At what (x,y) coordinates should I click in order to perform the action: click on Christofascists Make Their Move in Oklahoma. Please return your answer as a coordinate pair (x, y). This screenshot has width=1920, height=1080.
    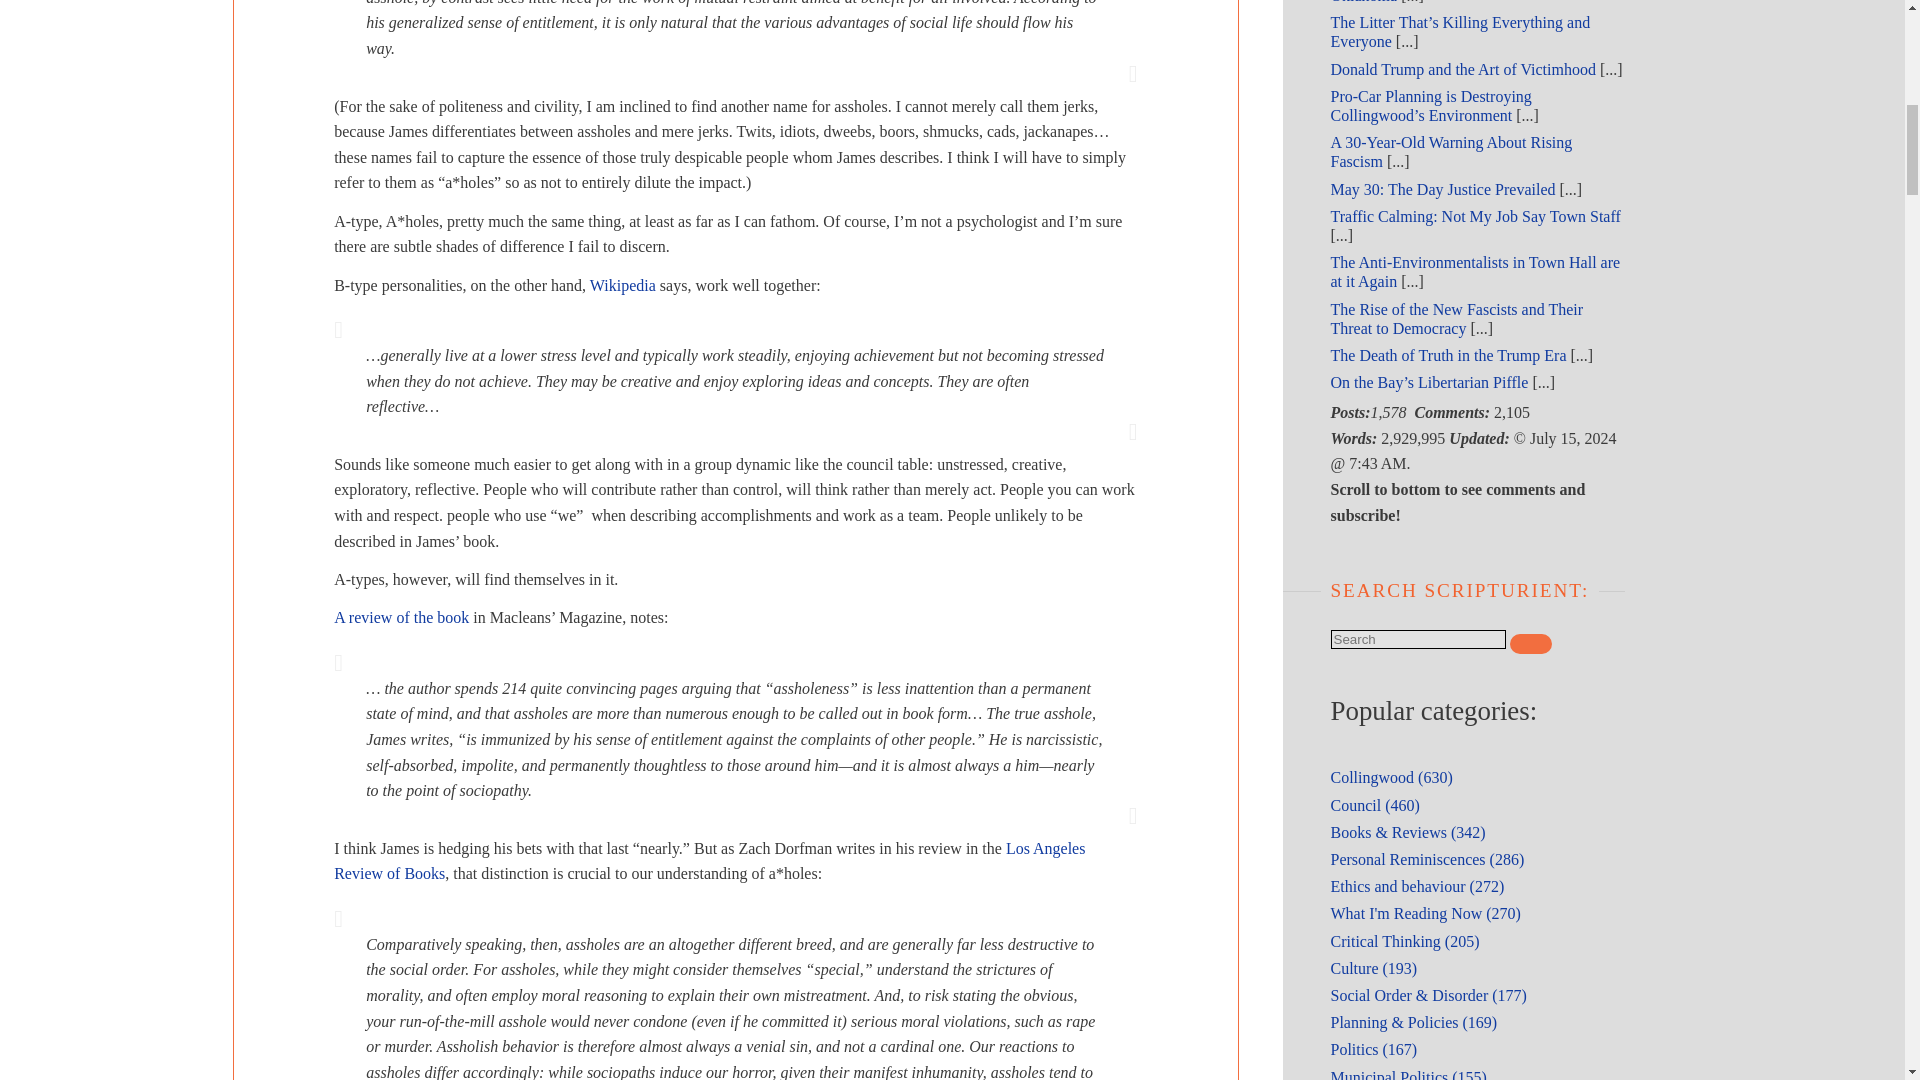
    Looking at the image, I should click on (1445, 2).